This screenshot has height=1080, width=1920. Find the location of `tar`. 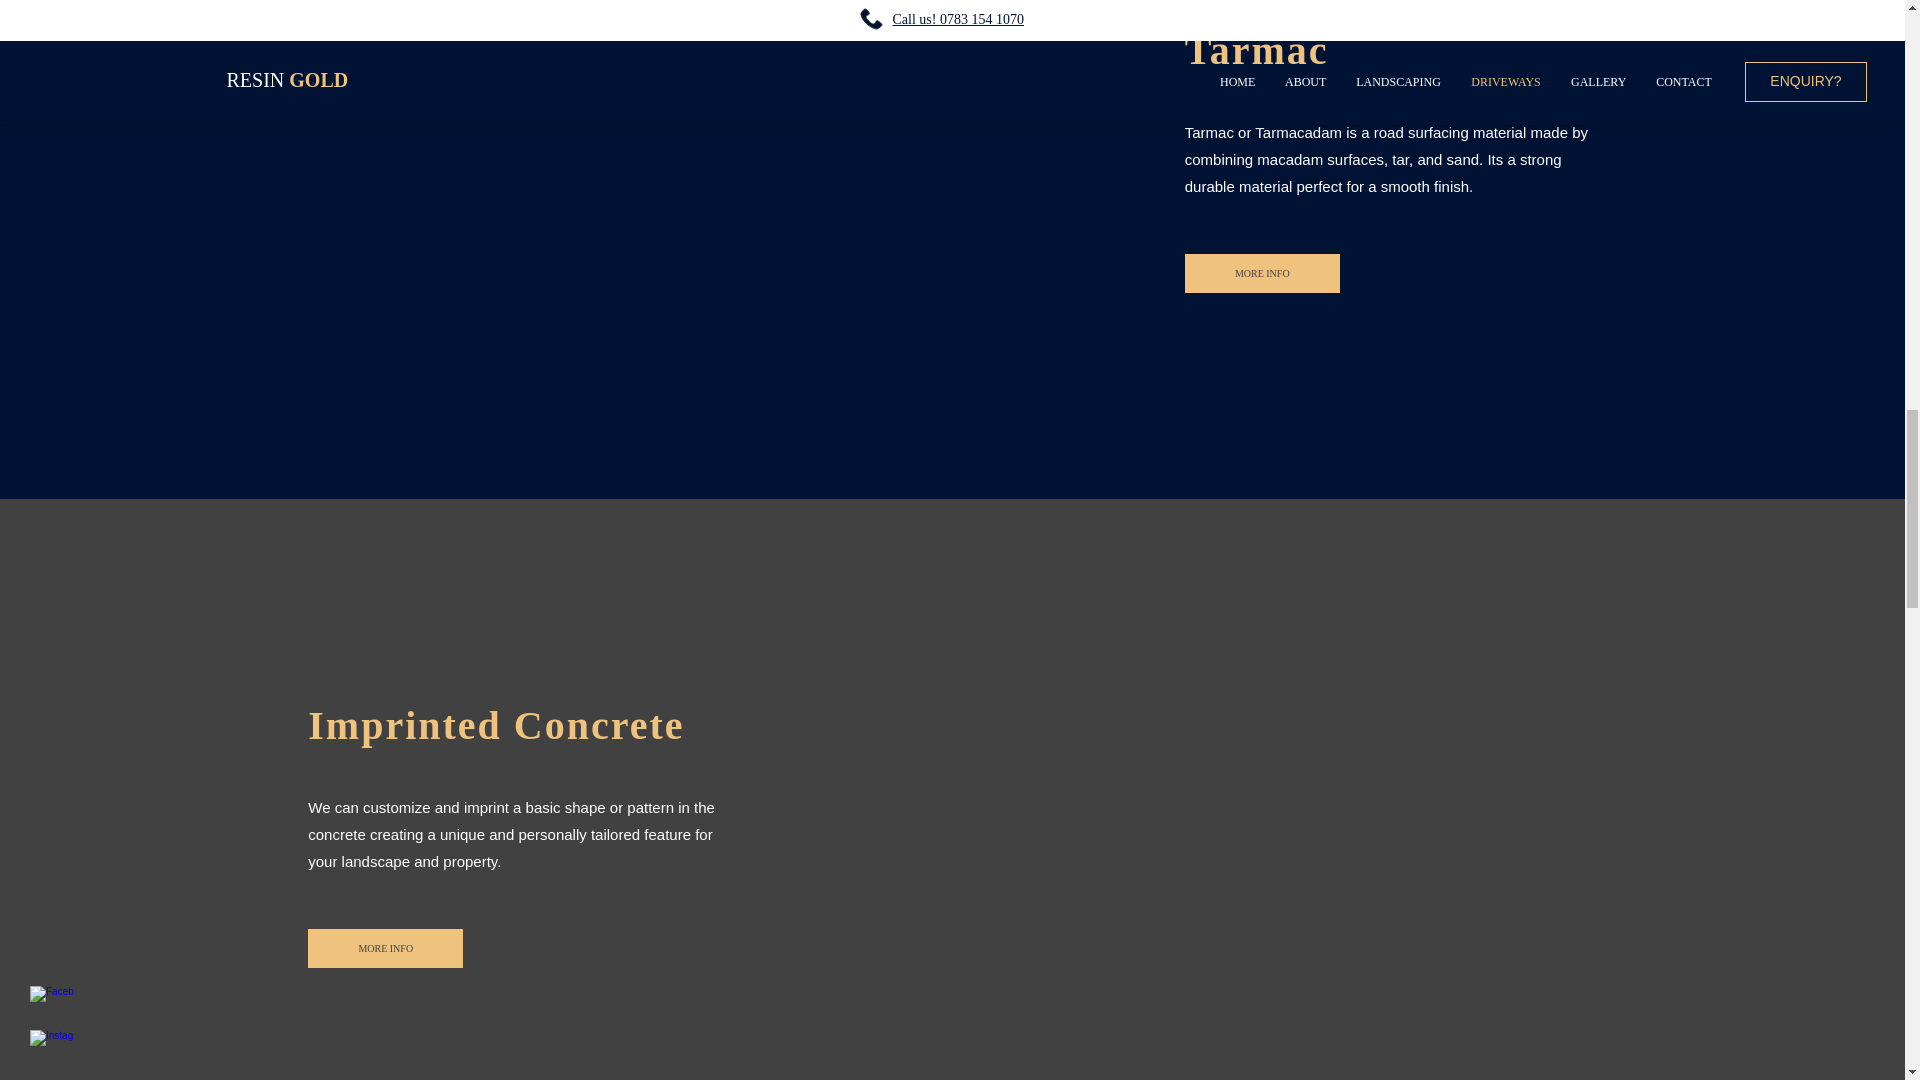

tar is located at coordinates (1400, 160).